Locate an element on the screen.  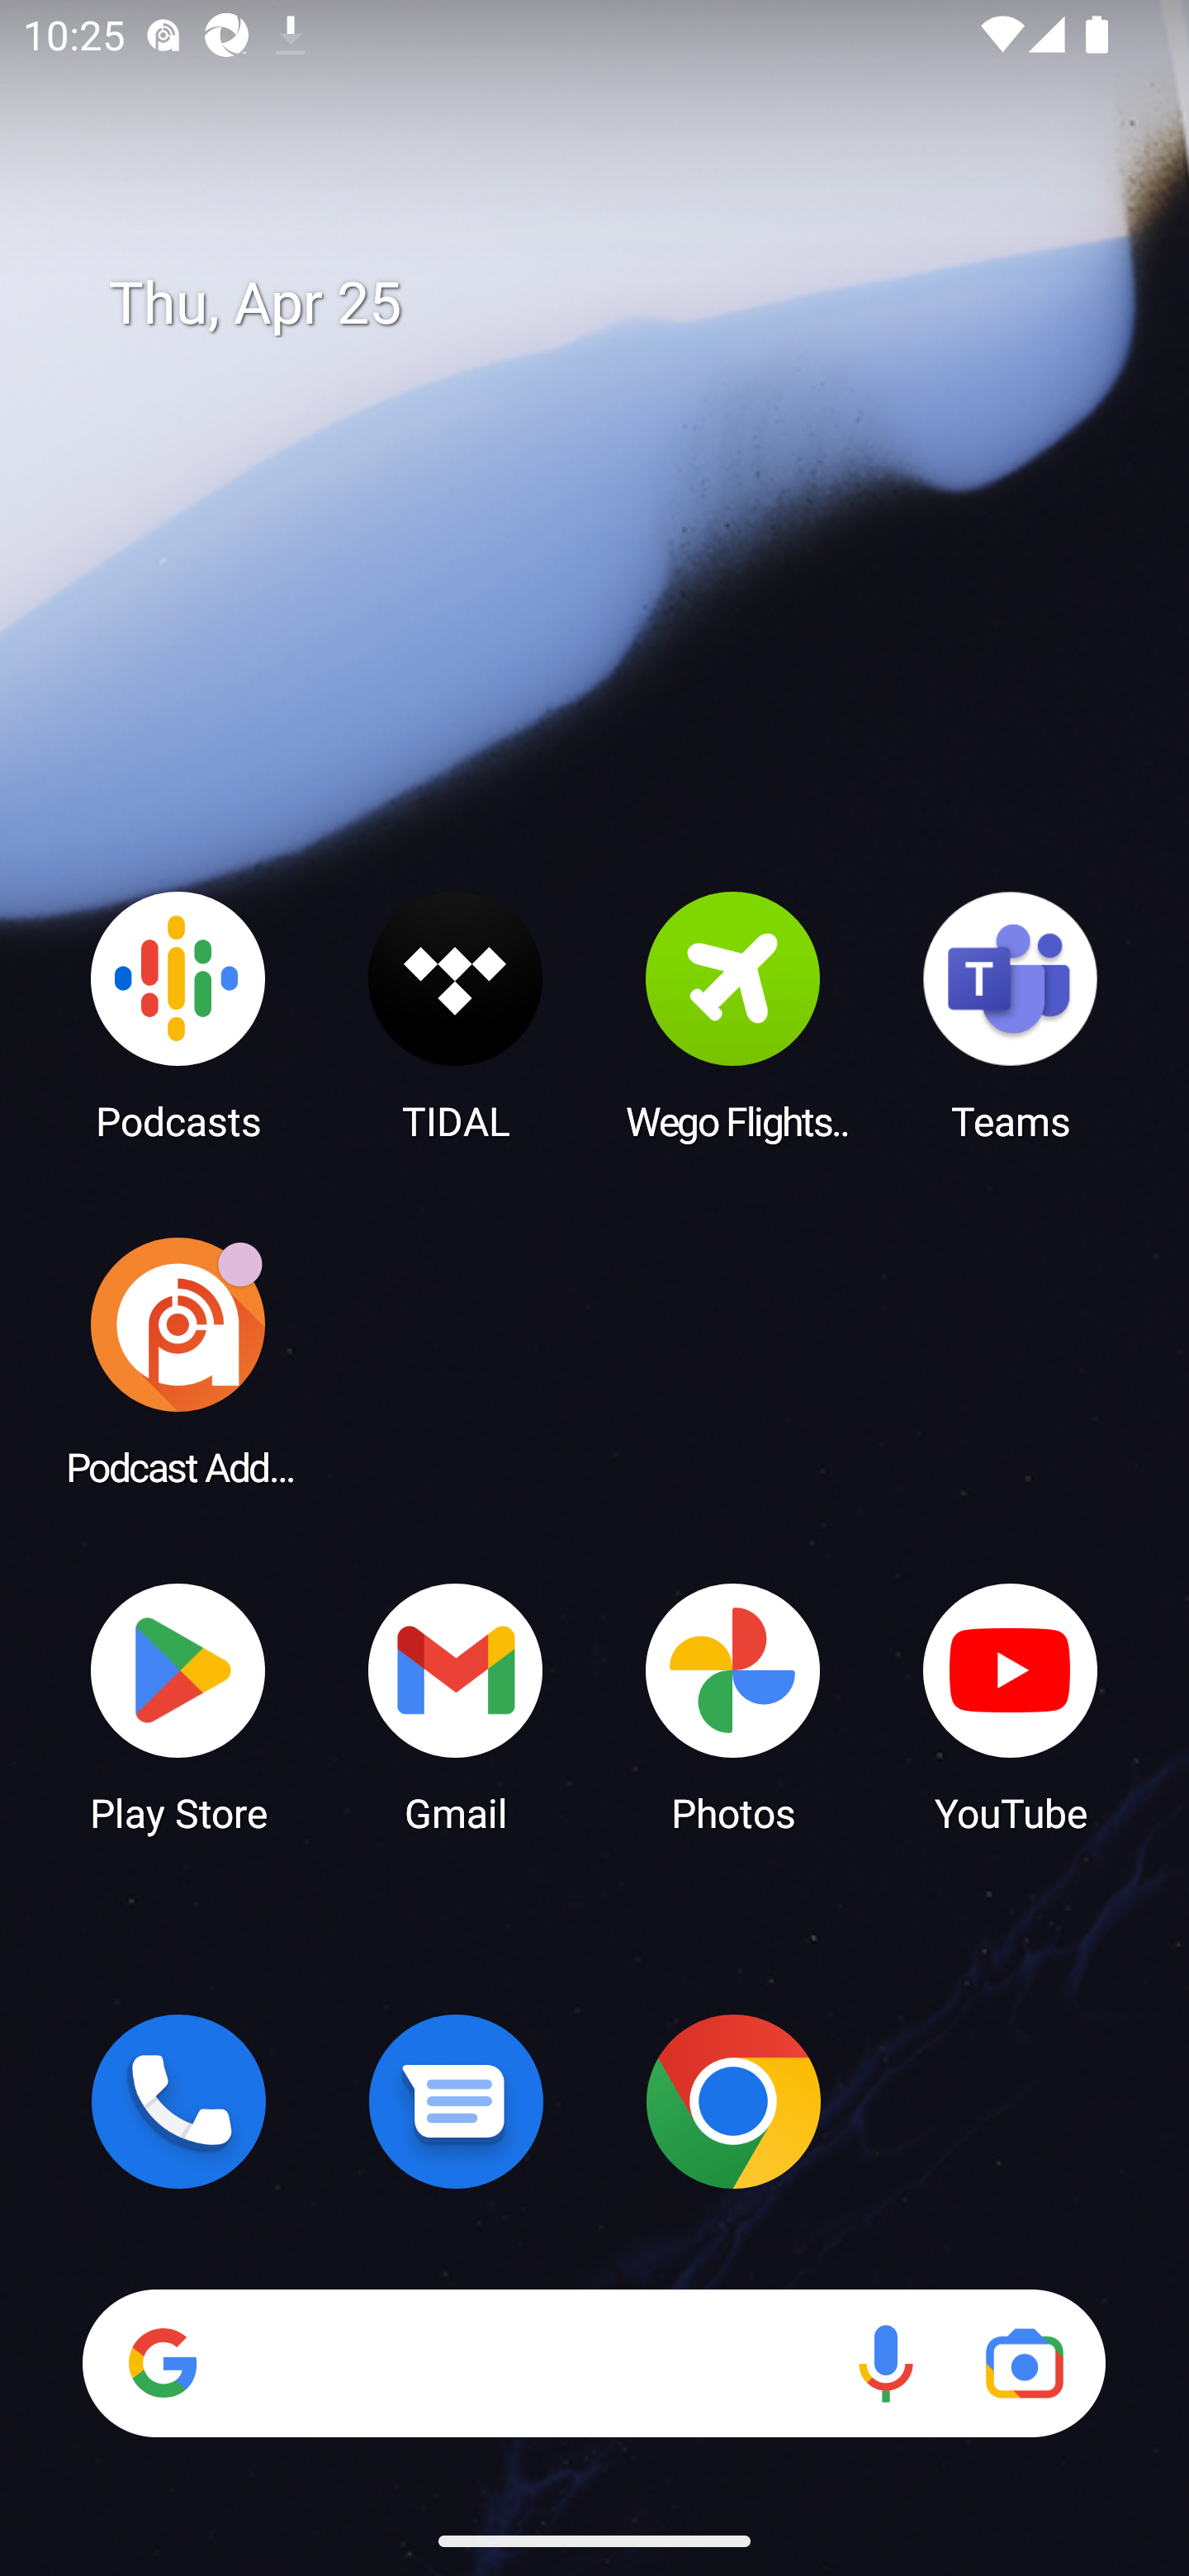
Play Store is located at coordinates (178, 1706).